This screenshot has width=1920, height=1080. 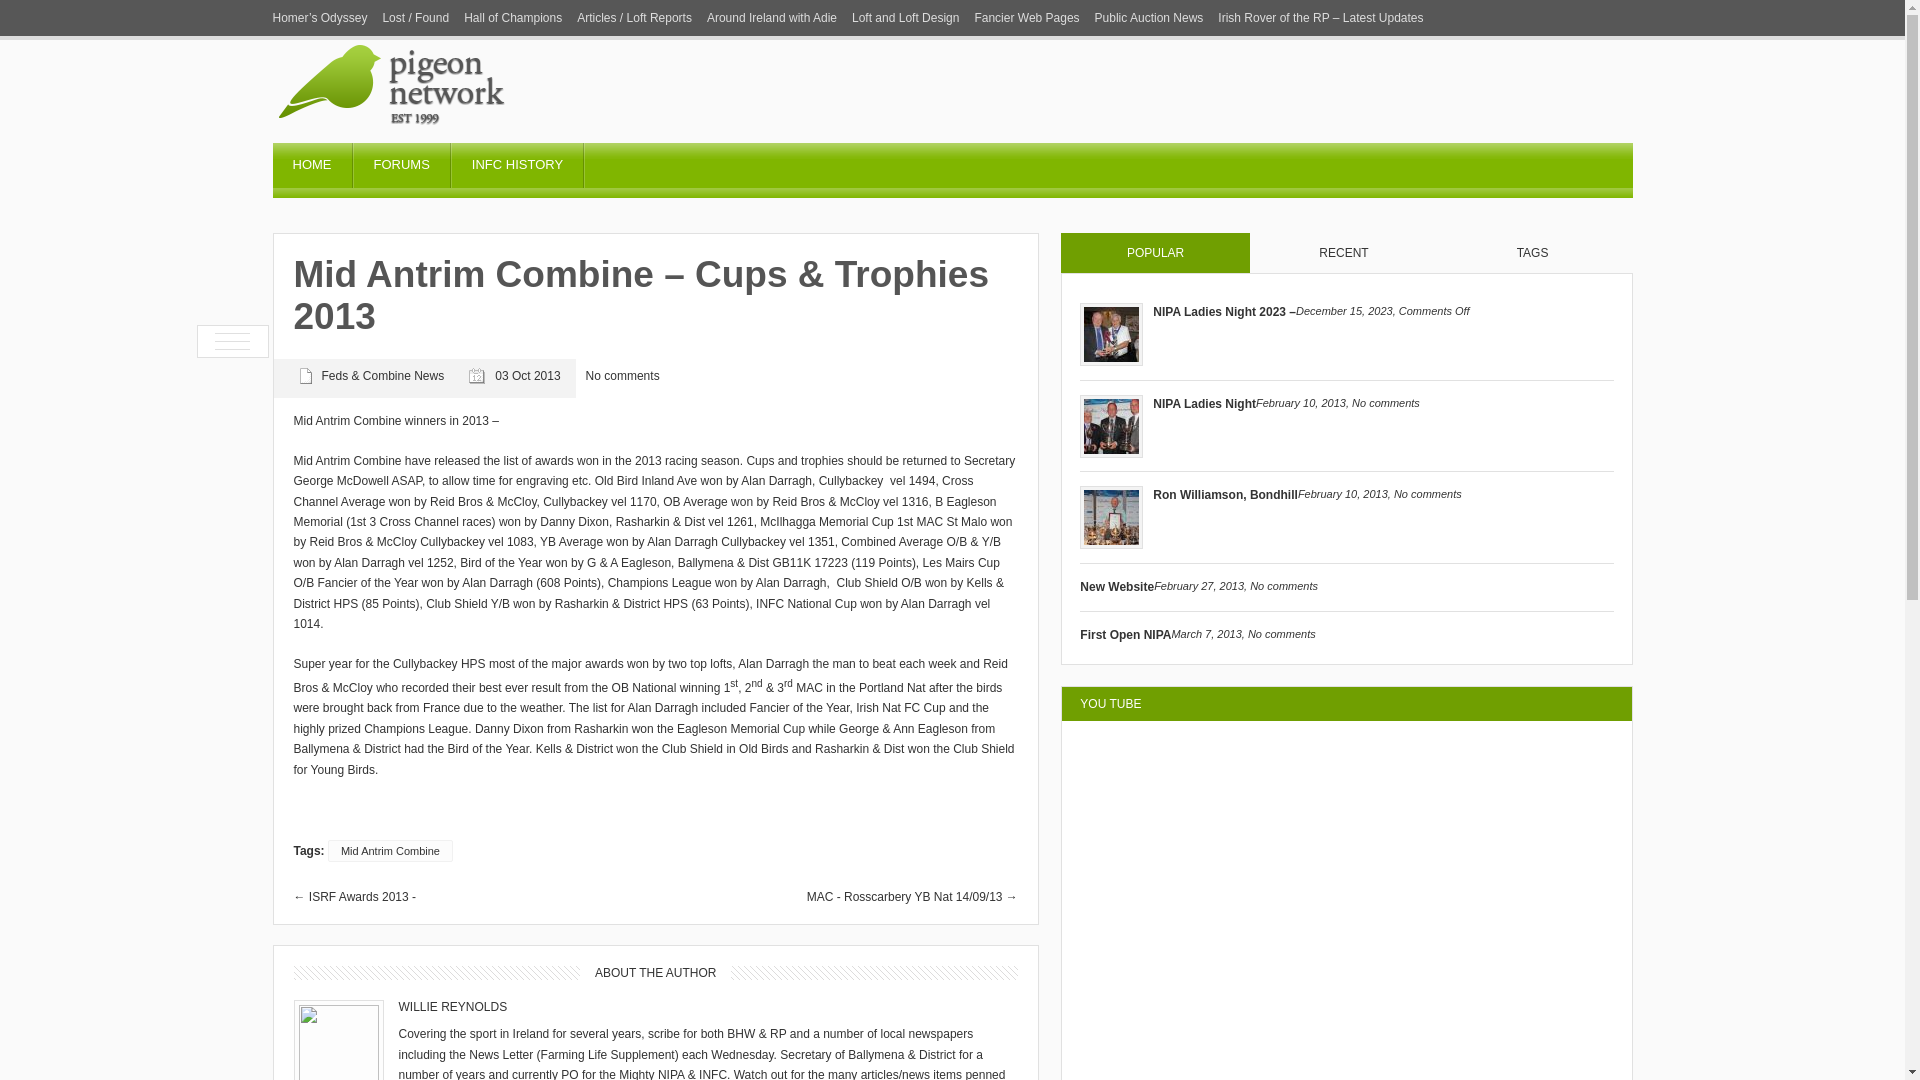 What do you see at coordinates (1344, 253) in the screenshot?
I see `RECENT` at bounding box center [1344, 253].